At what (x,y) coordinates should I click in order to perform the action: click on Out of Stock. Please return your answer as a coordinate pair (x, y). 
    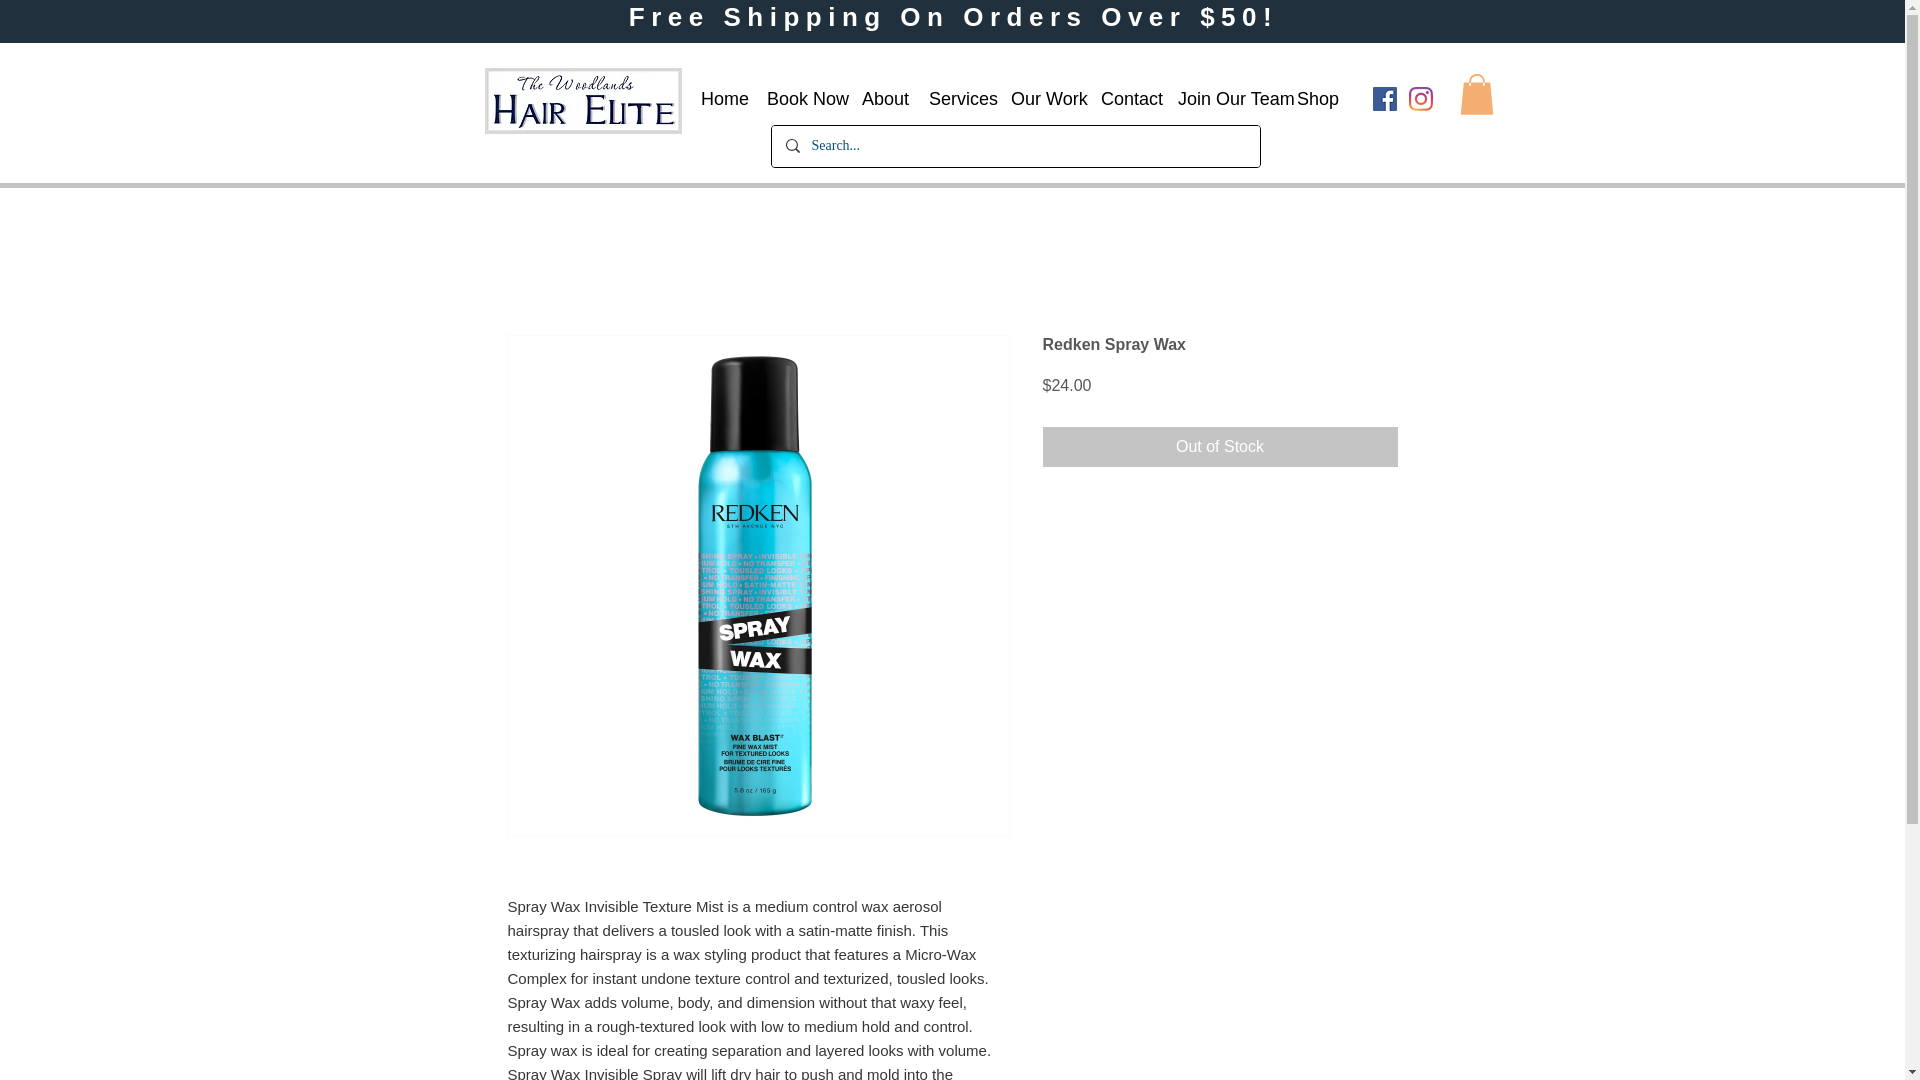
    Looking at the image, I should click on (1220, 446).